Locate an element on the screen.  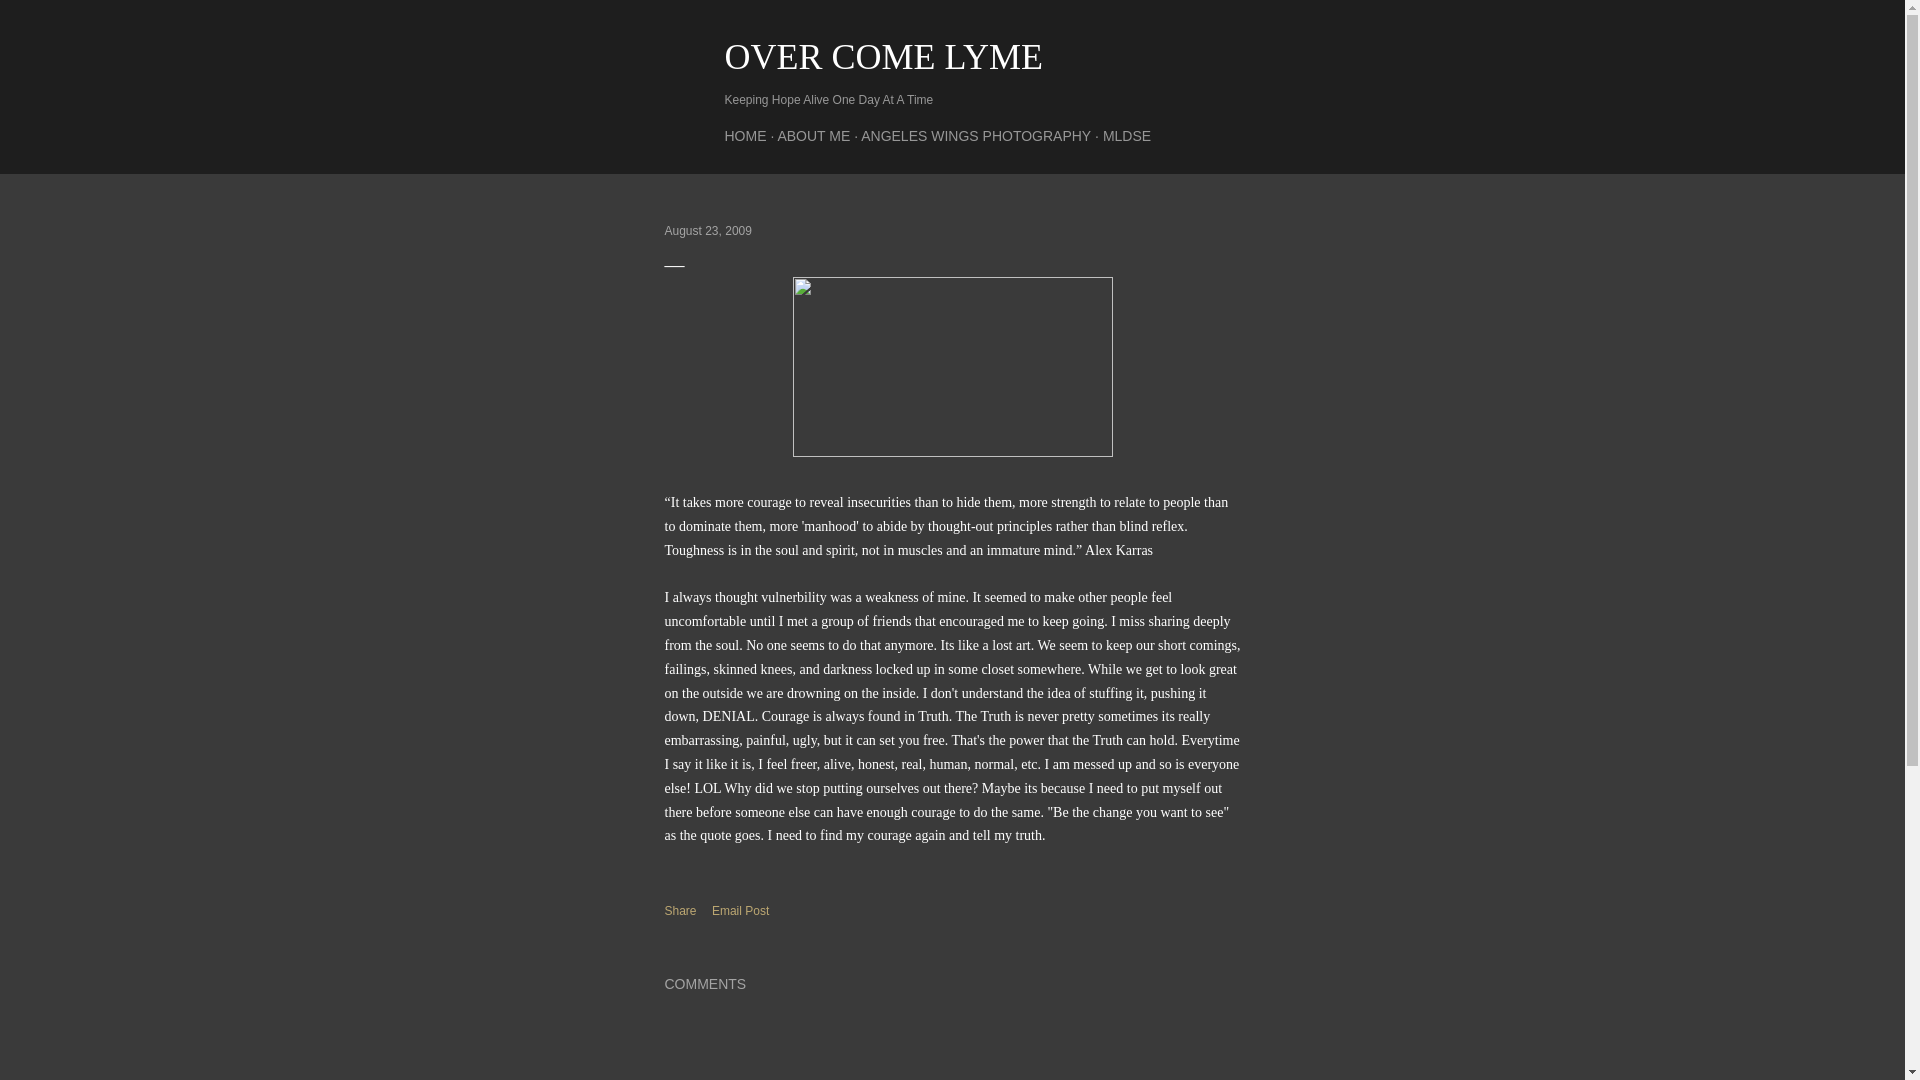
ABOUT ME is located at coordinates (814, 136).